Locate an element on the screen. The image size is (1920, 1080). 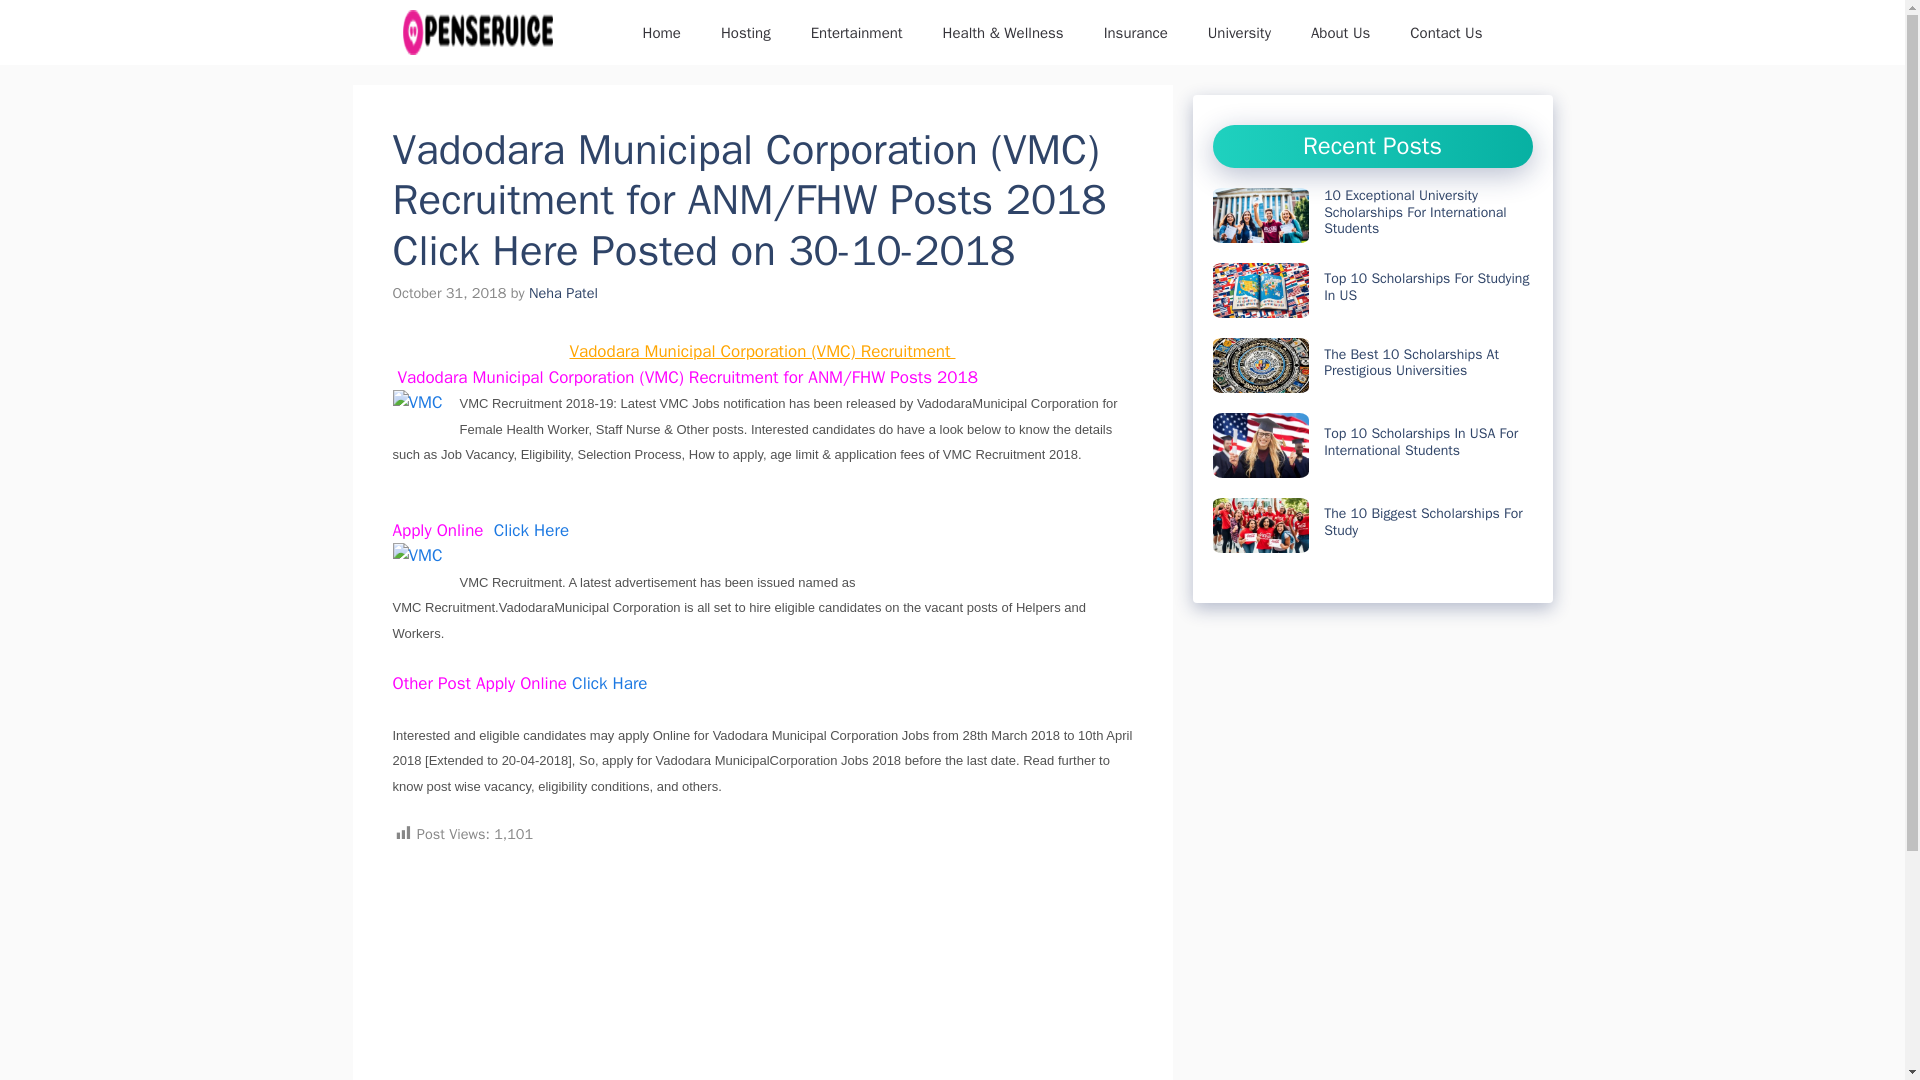
Click Here  is located at coordinates (534, 530).